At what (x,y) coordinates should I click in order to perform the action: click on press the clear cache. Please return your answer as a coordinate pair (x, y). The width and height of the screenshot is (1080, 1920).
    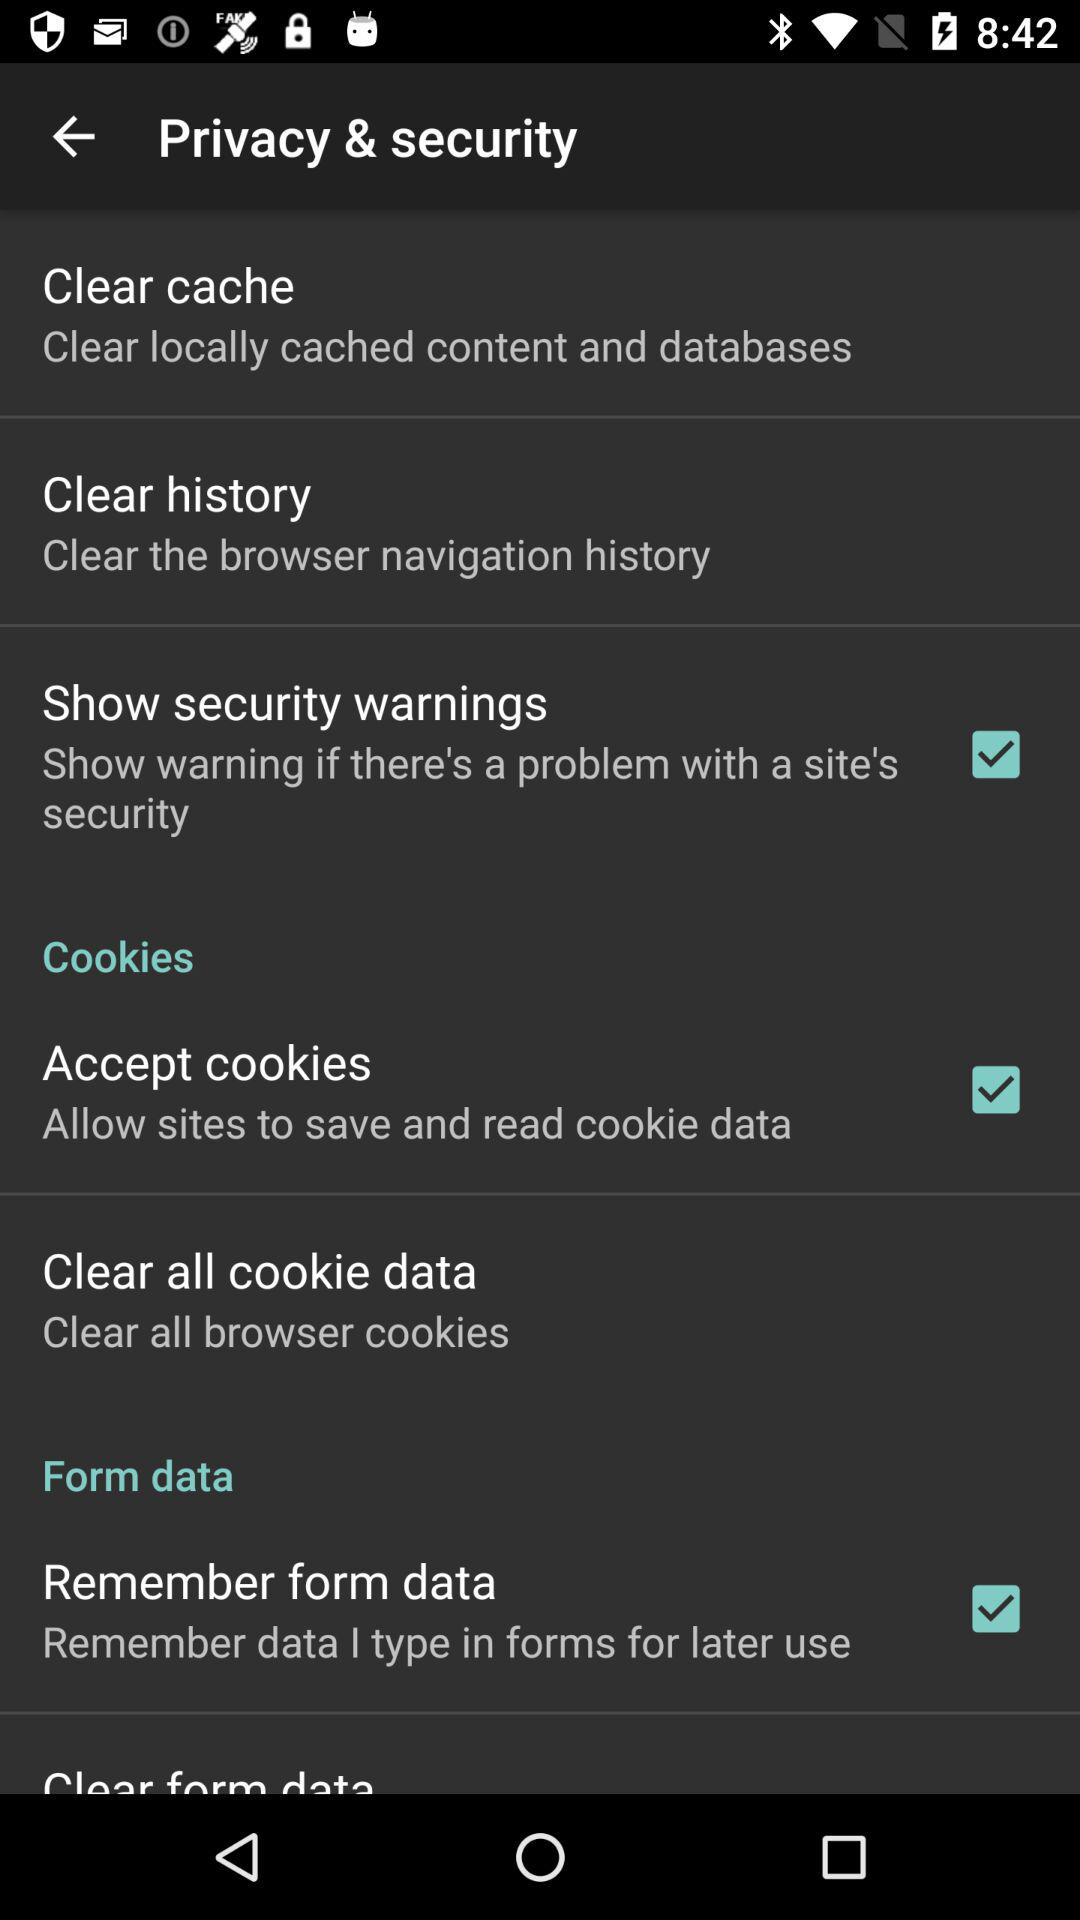
    Looking at the image, I should click on (168, 284).